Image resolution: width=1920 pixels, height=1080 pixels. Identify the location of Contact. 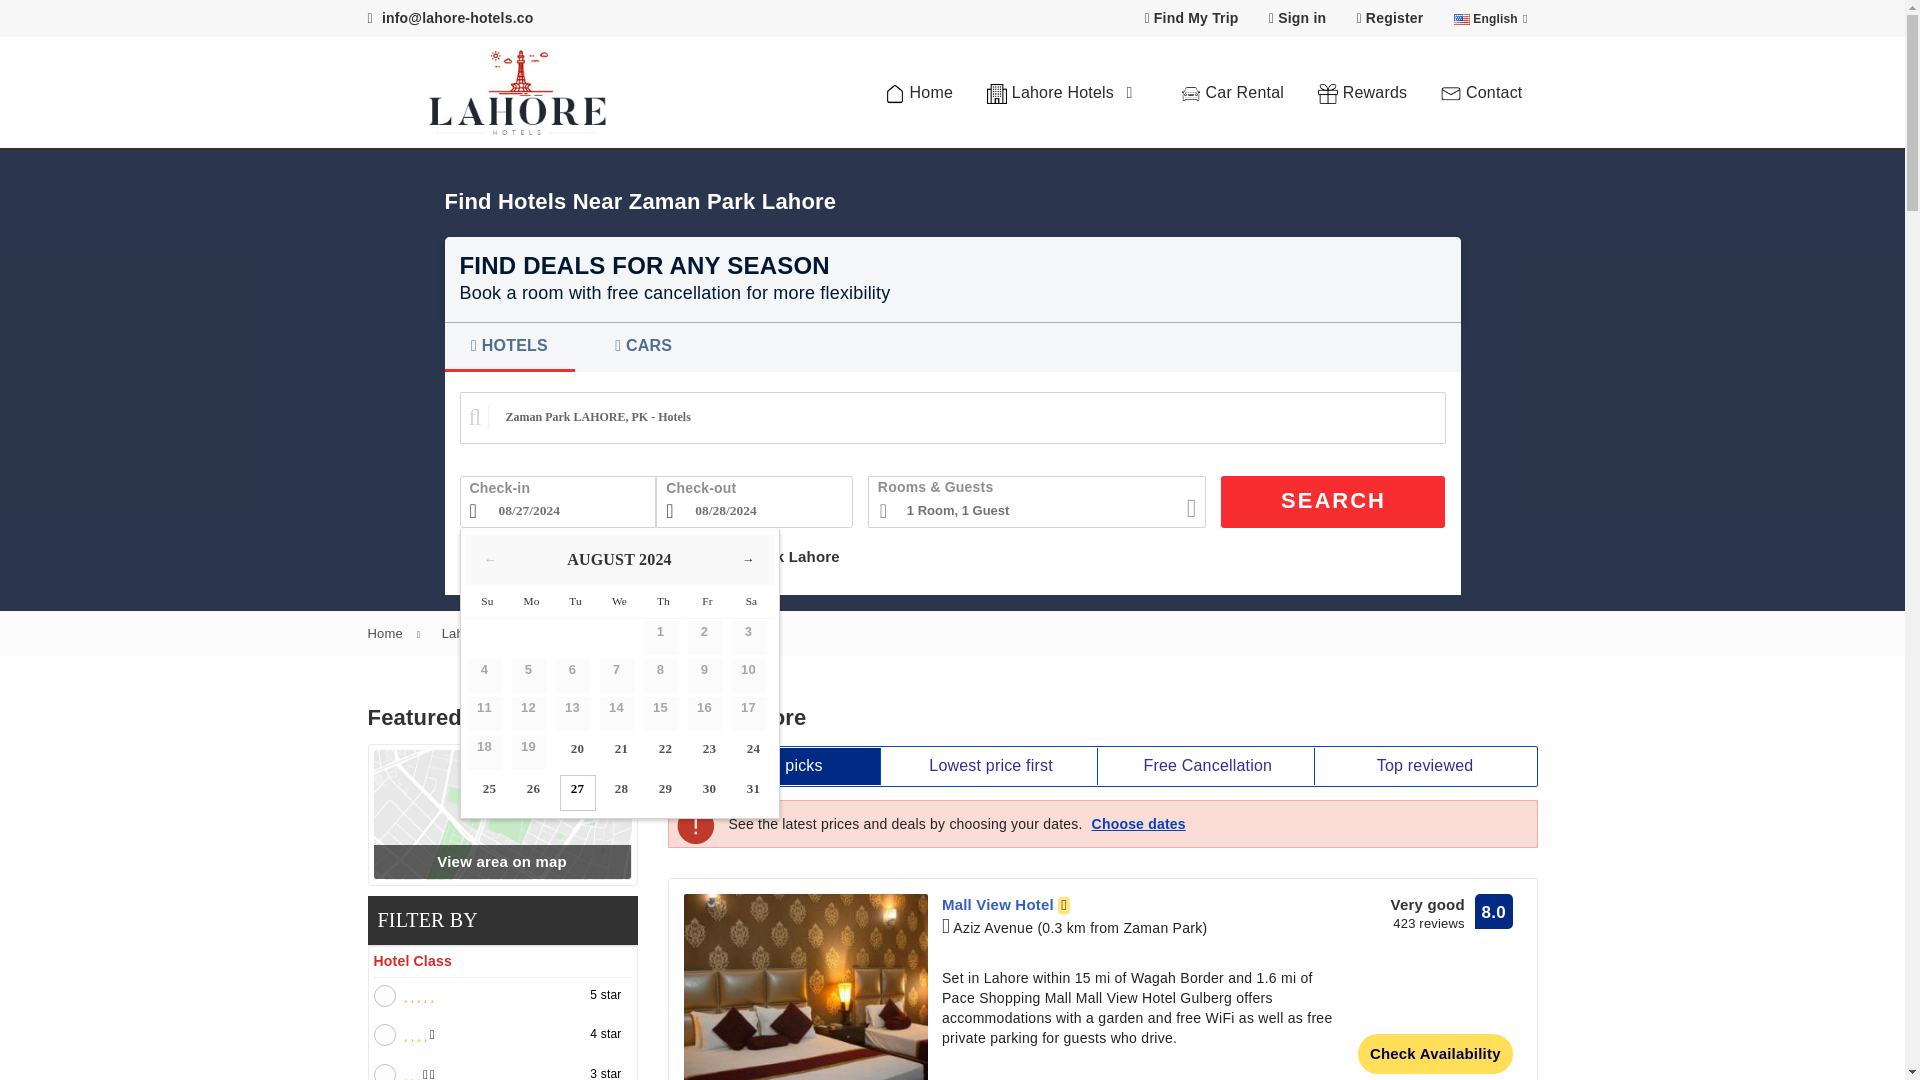
(1482, 92).